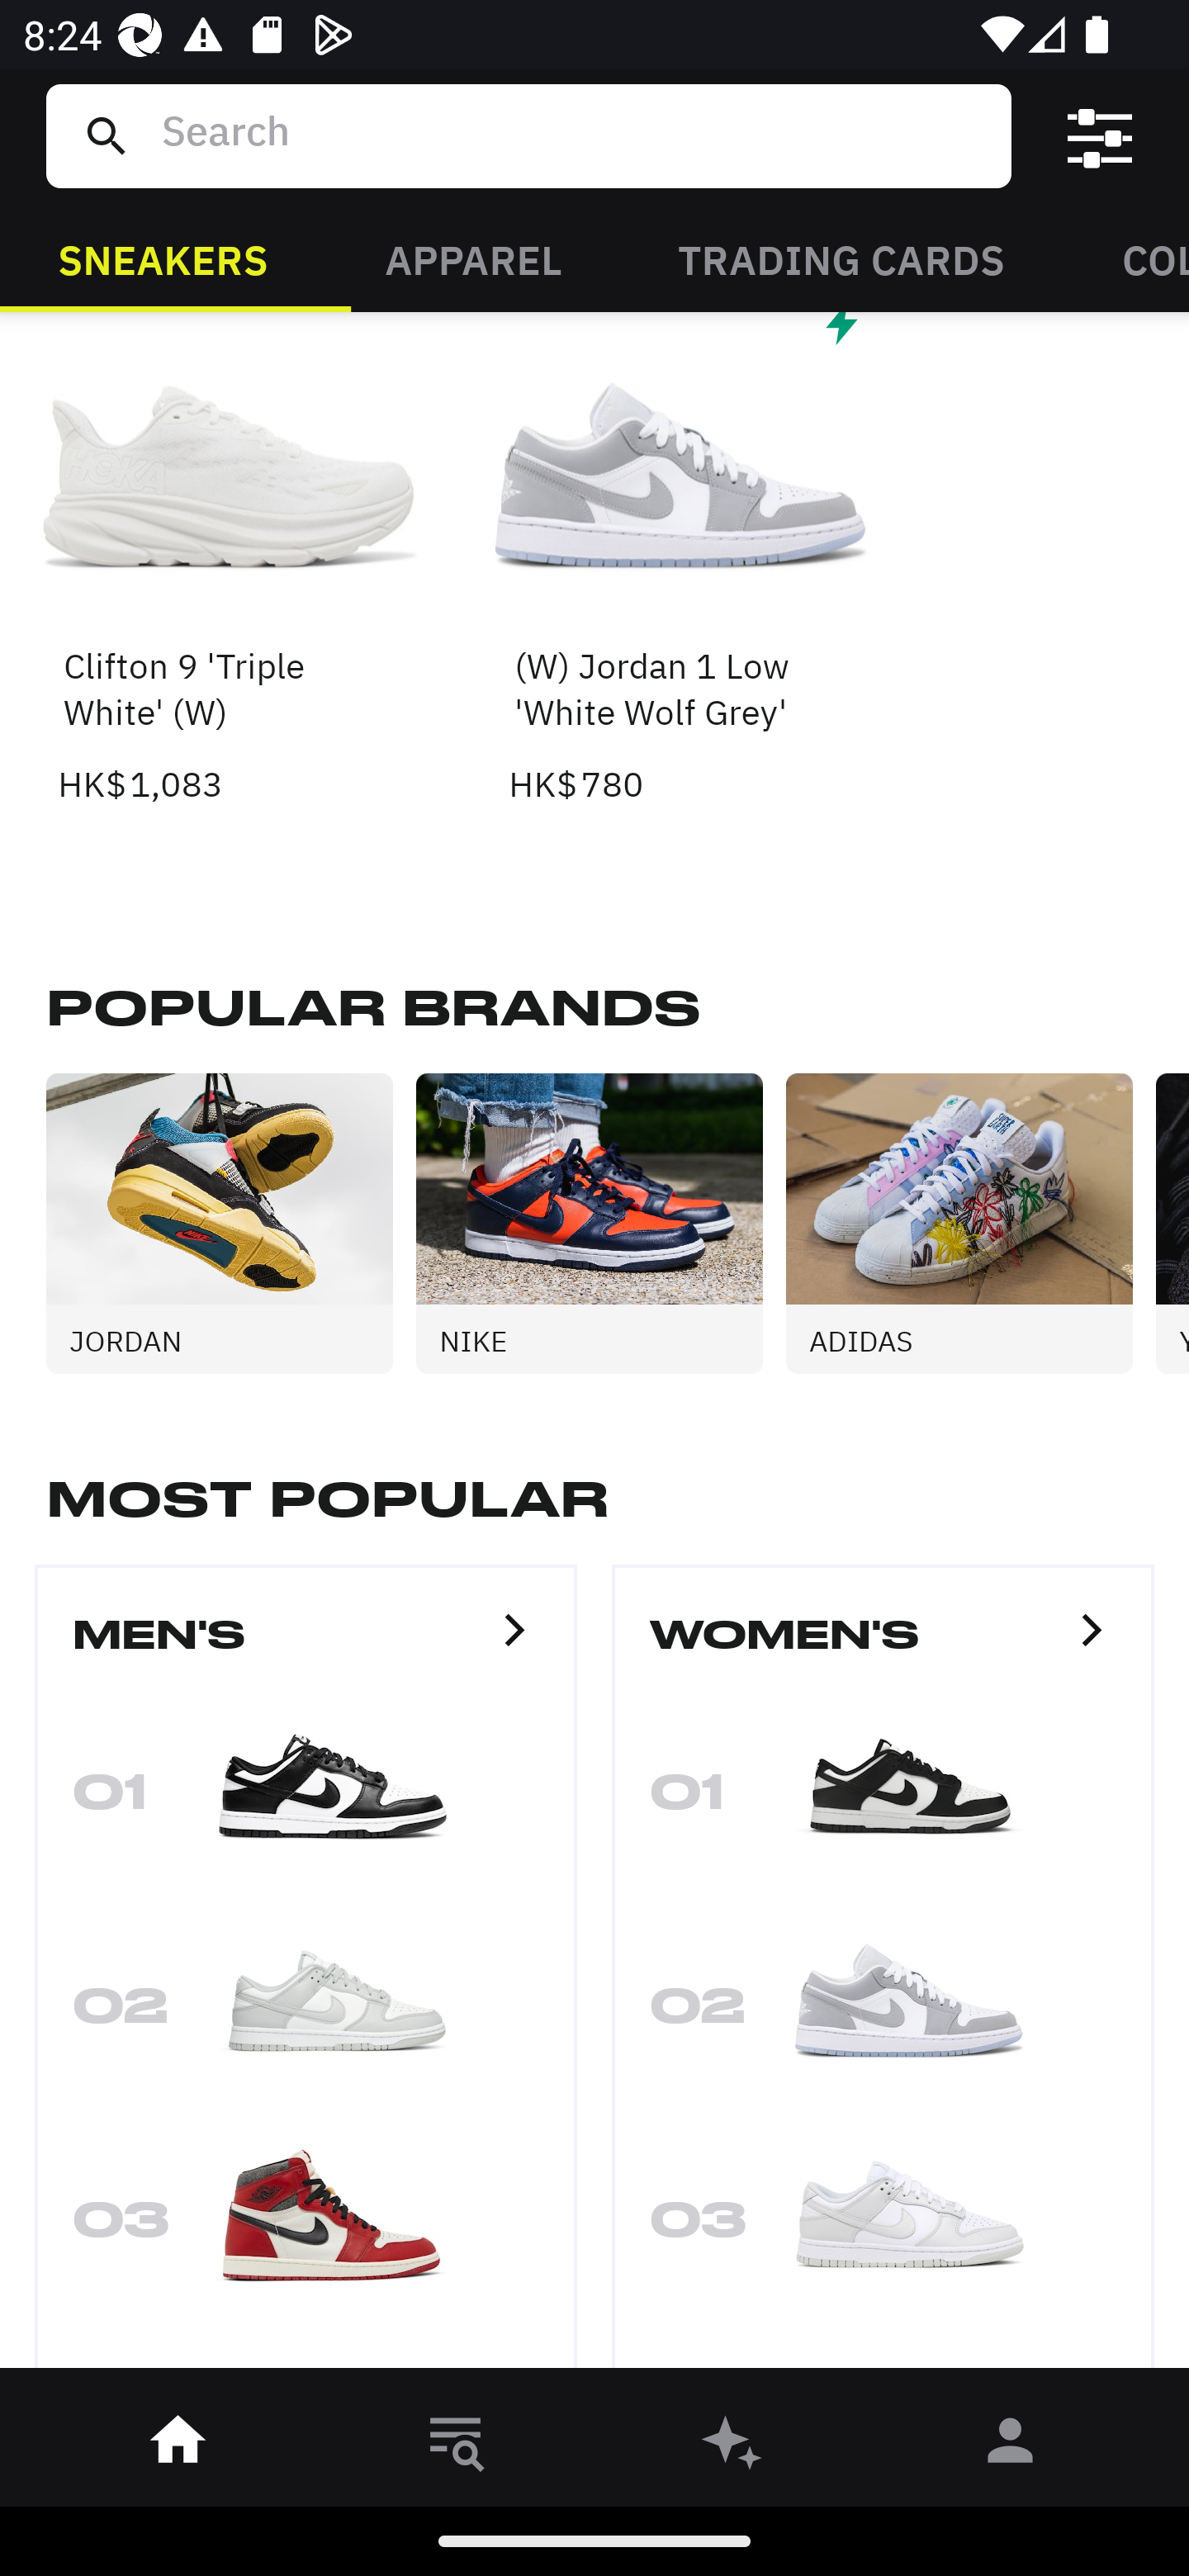 The height and width of the screenshot is (2576, 1189). Describe the element at coordinates (306, 2015) in the screenshot. I see `02` at that location.